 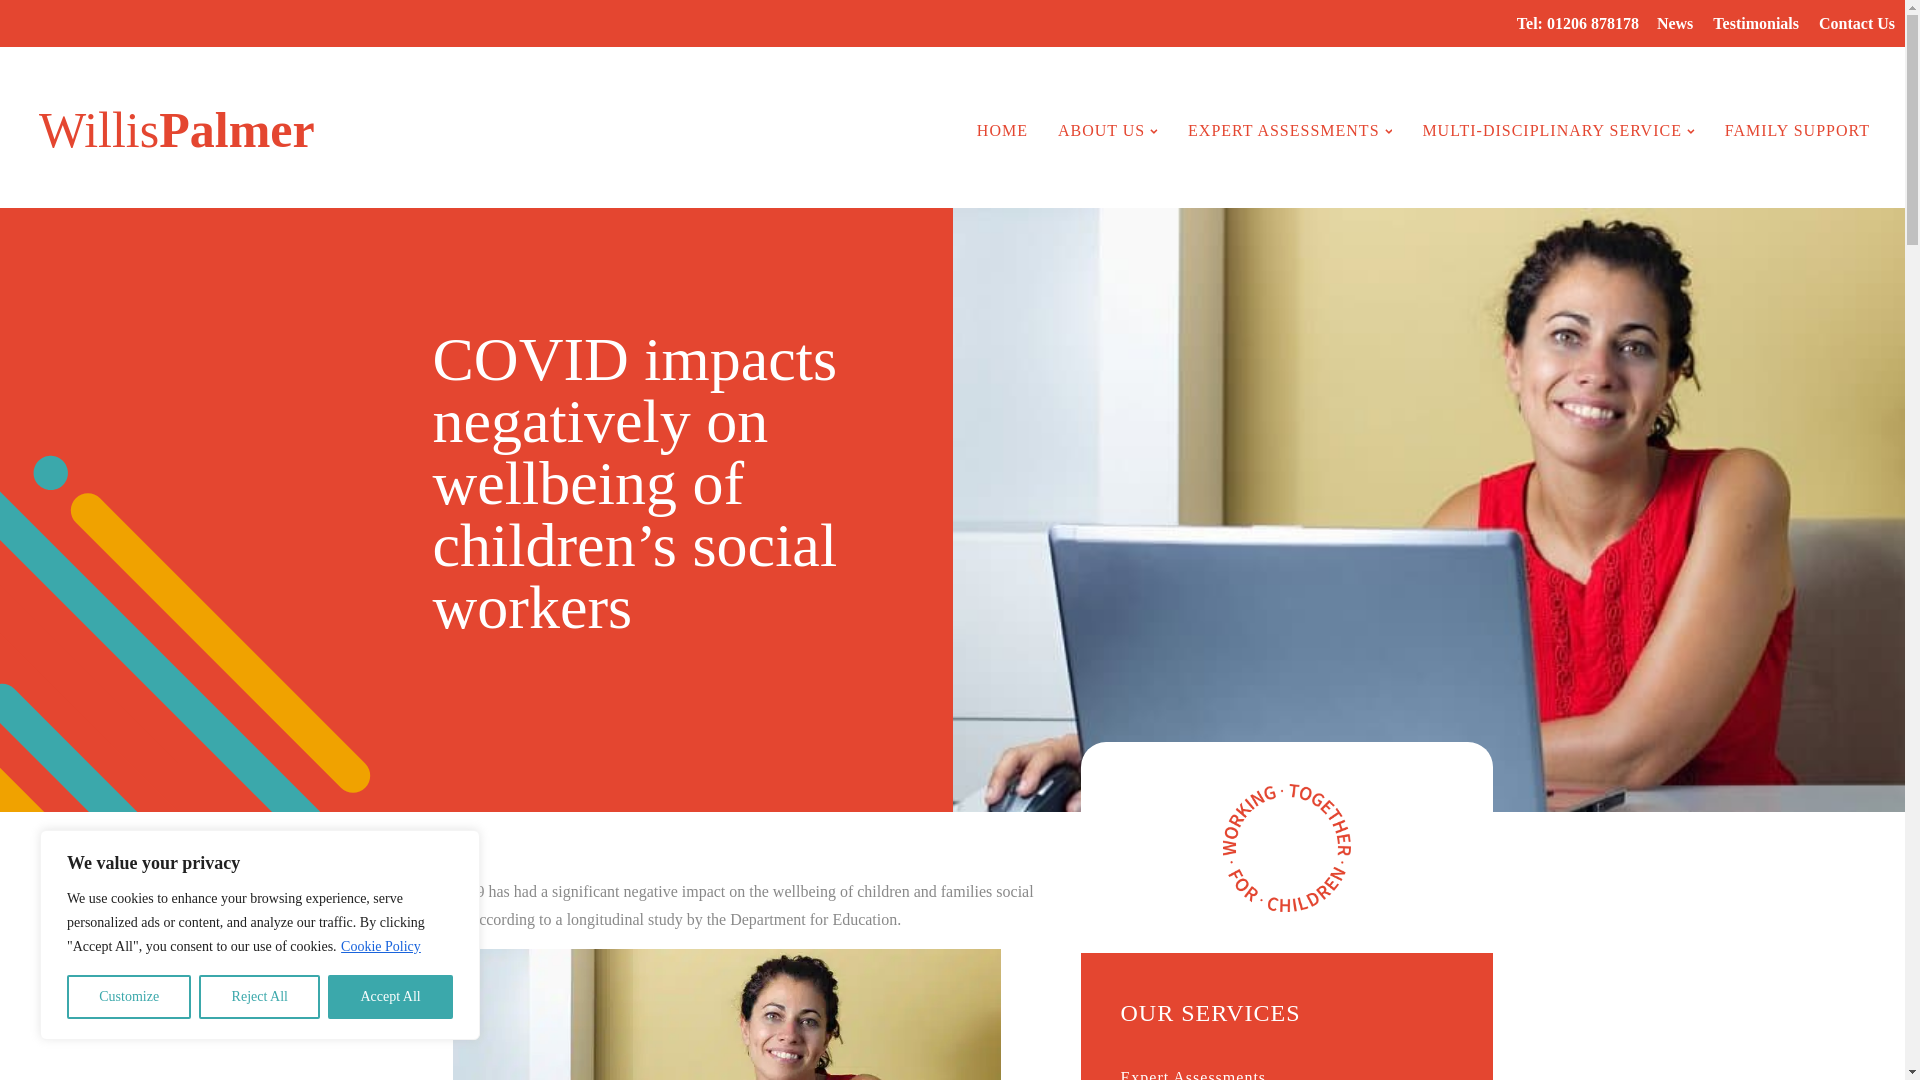 What do you see at coordinates (166, 130) in the screenshot?
I see `News` at bounding box center [166, 130].